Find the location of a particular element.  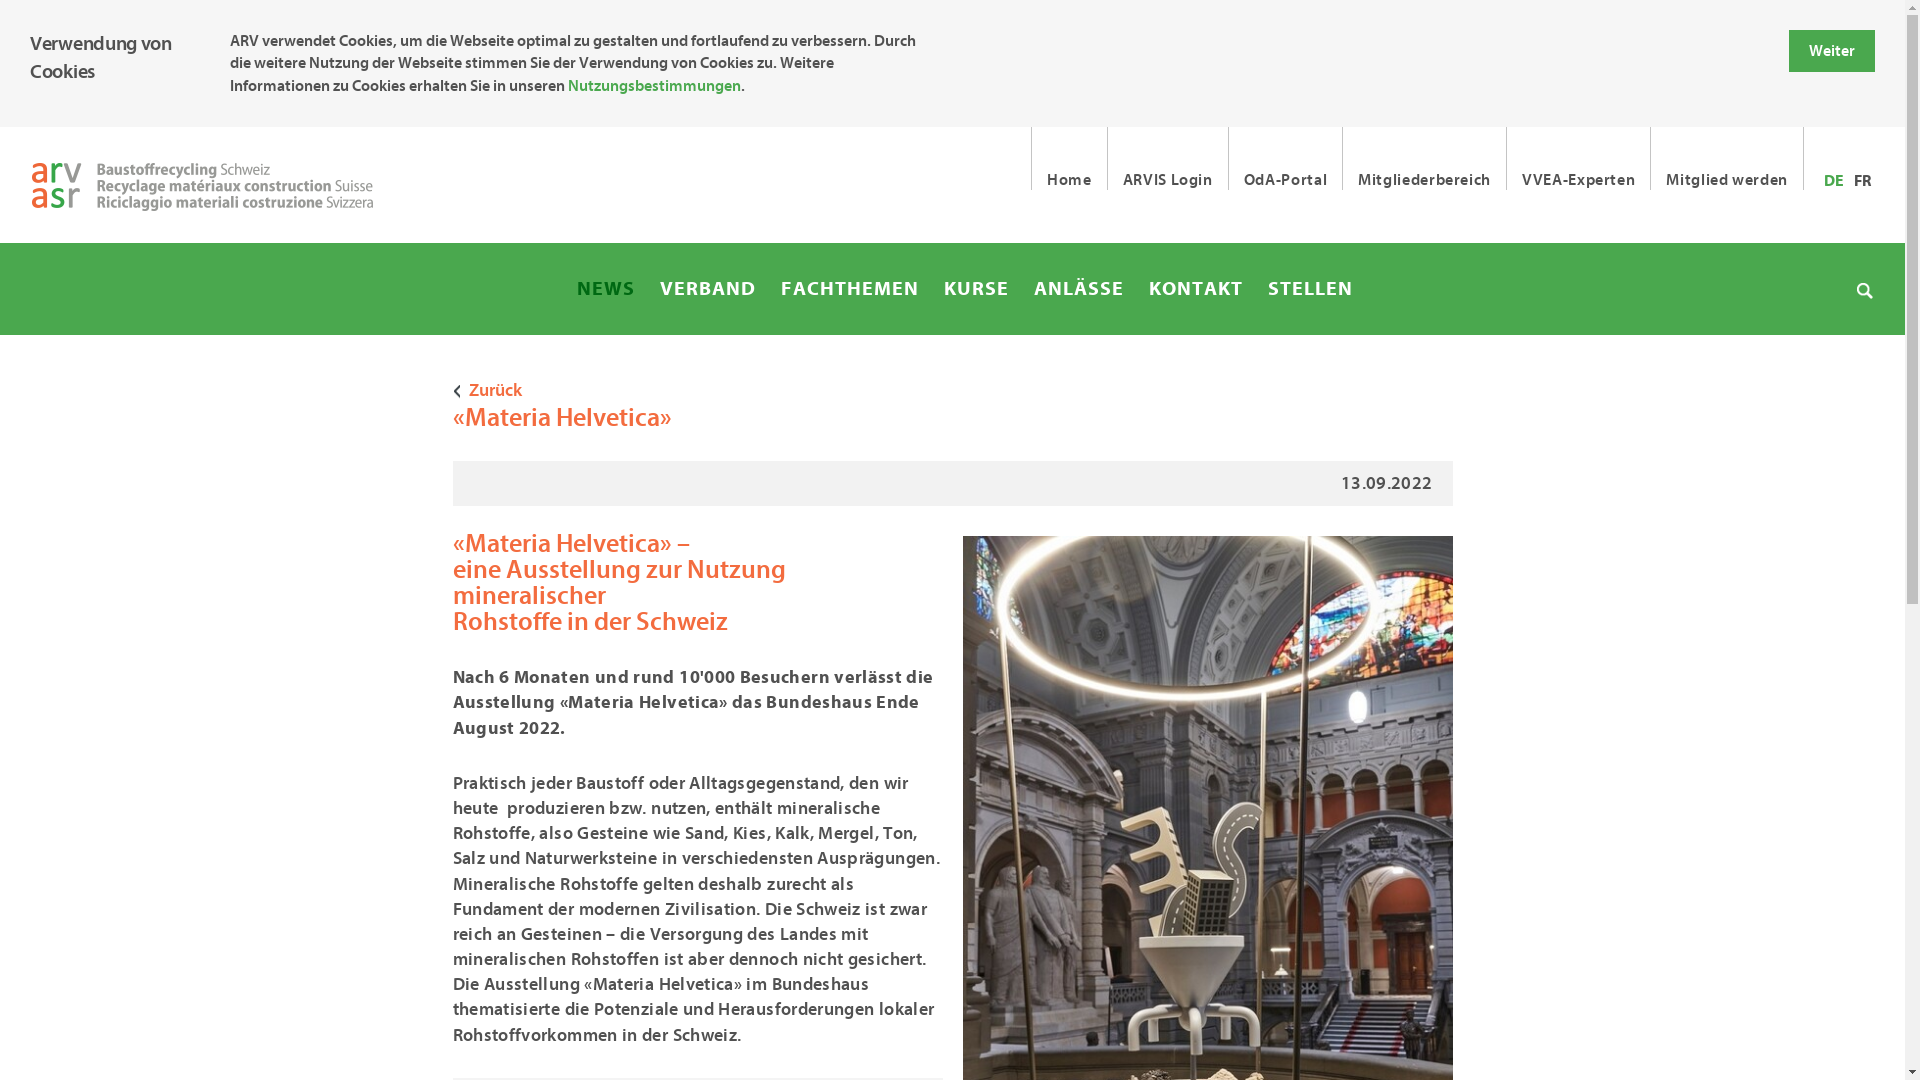

VERBAND is located at coordinates (708, 289).